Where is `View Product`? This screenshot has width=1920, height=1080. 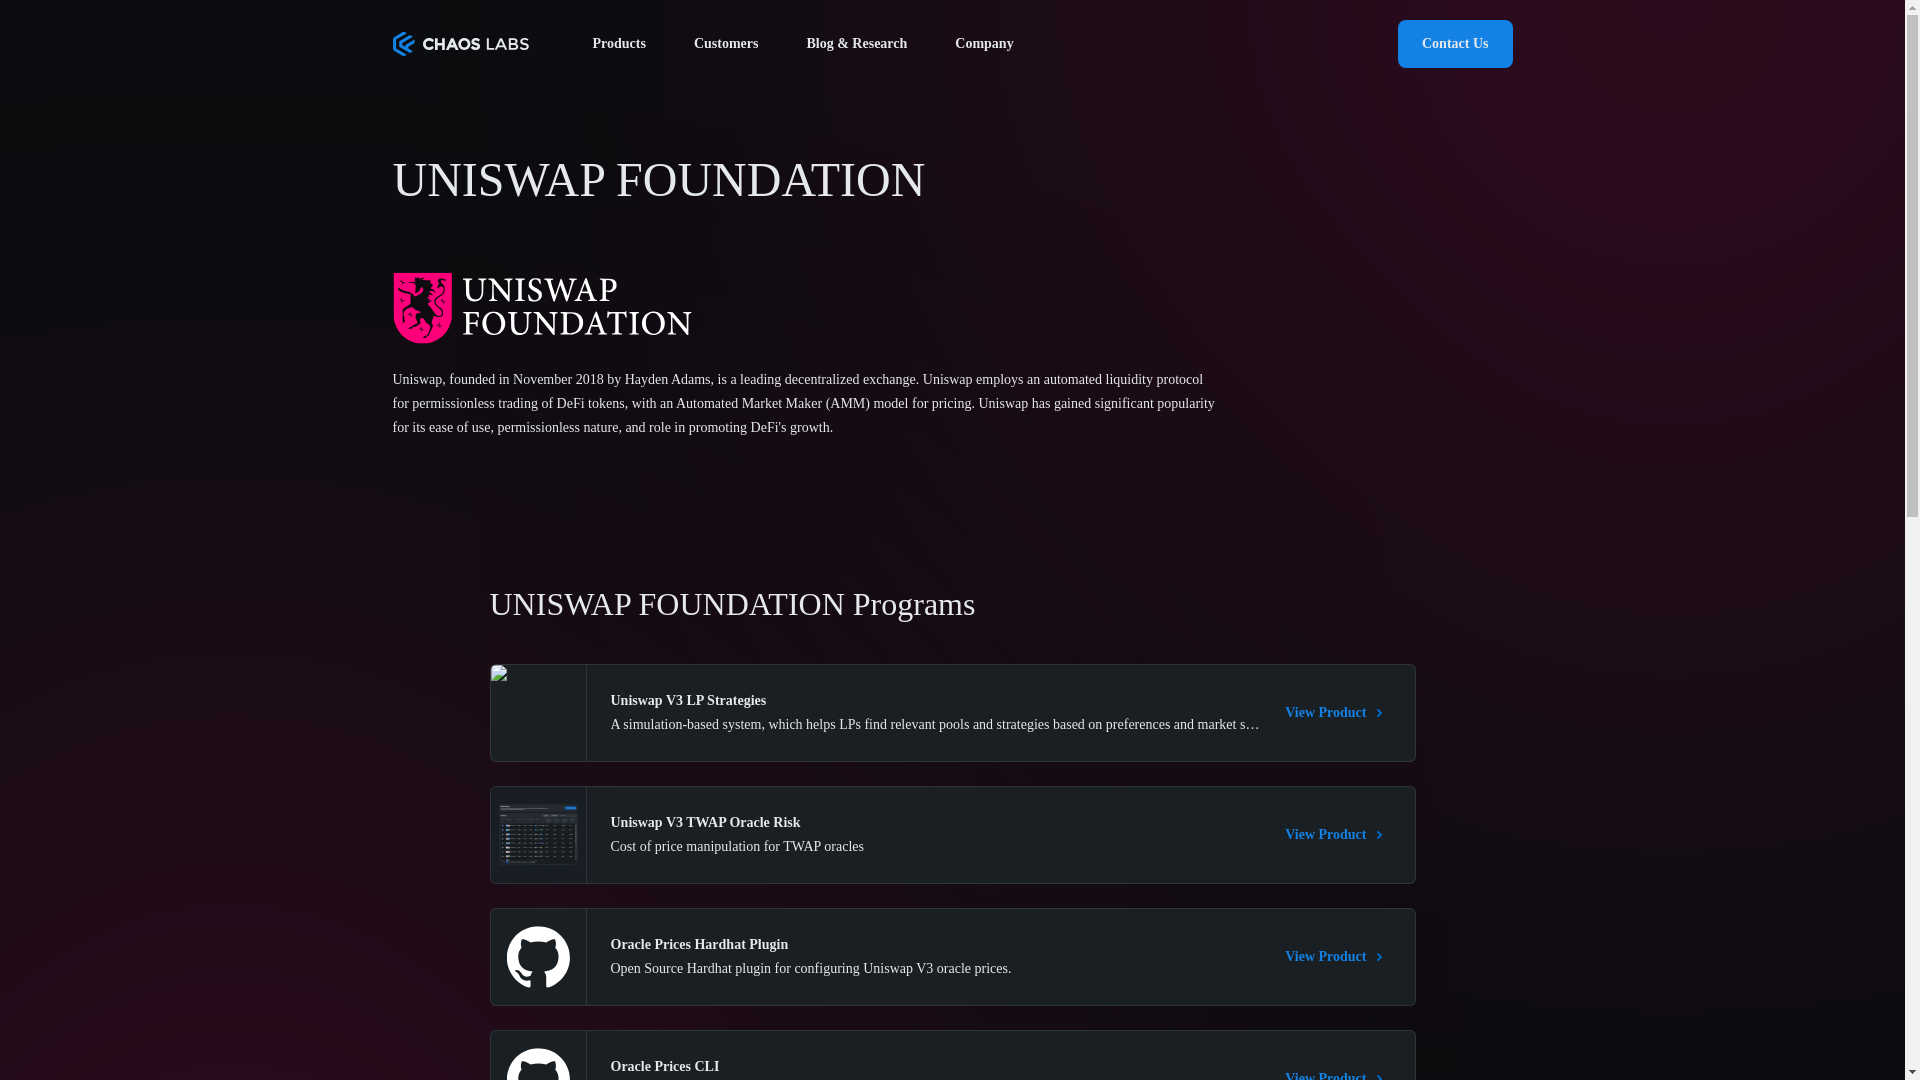 View Product is located at coordinates (1337, 834).